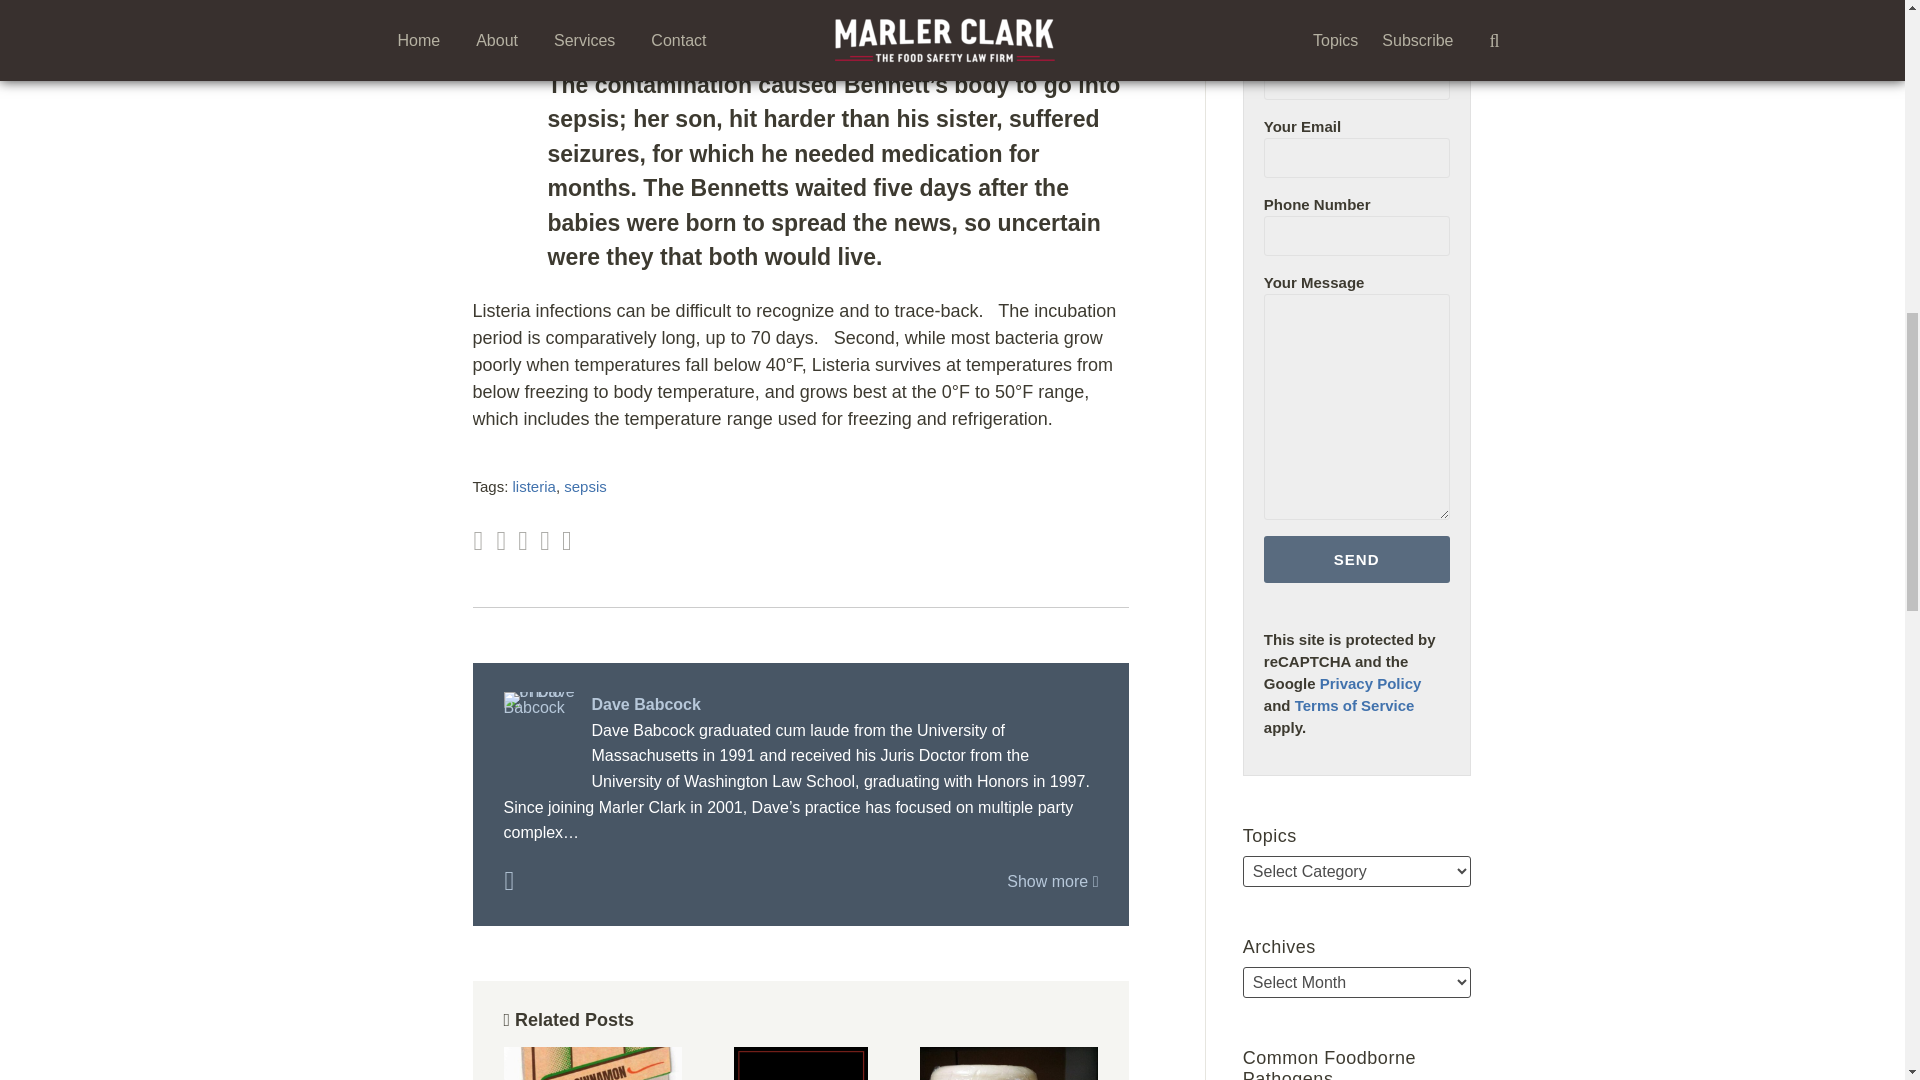  I want to click on Email this post, so click(500, 542).